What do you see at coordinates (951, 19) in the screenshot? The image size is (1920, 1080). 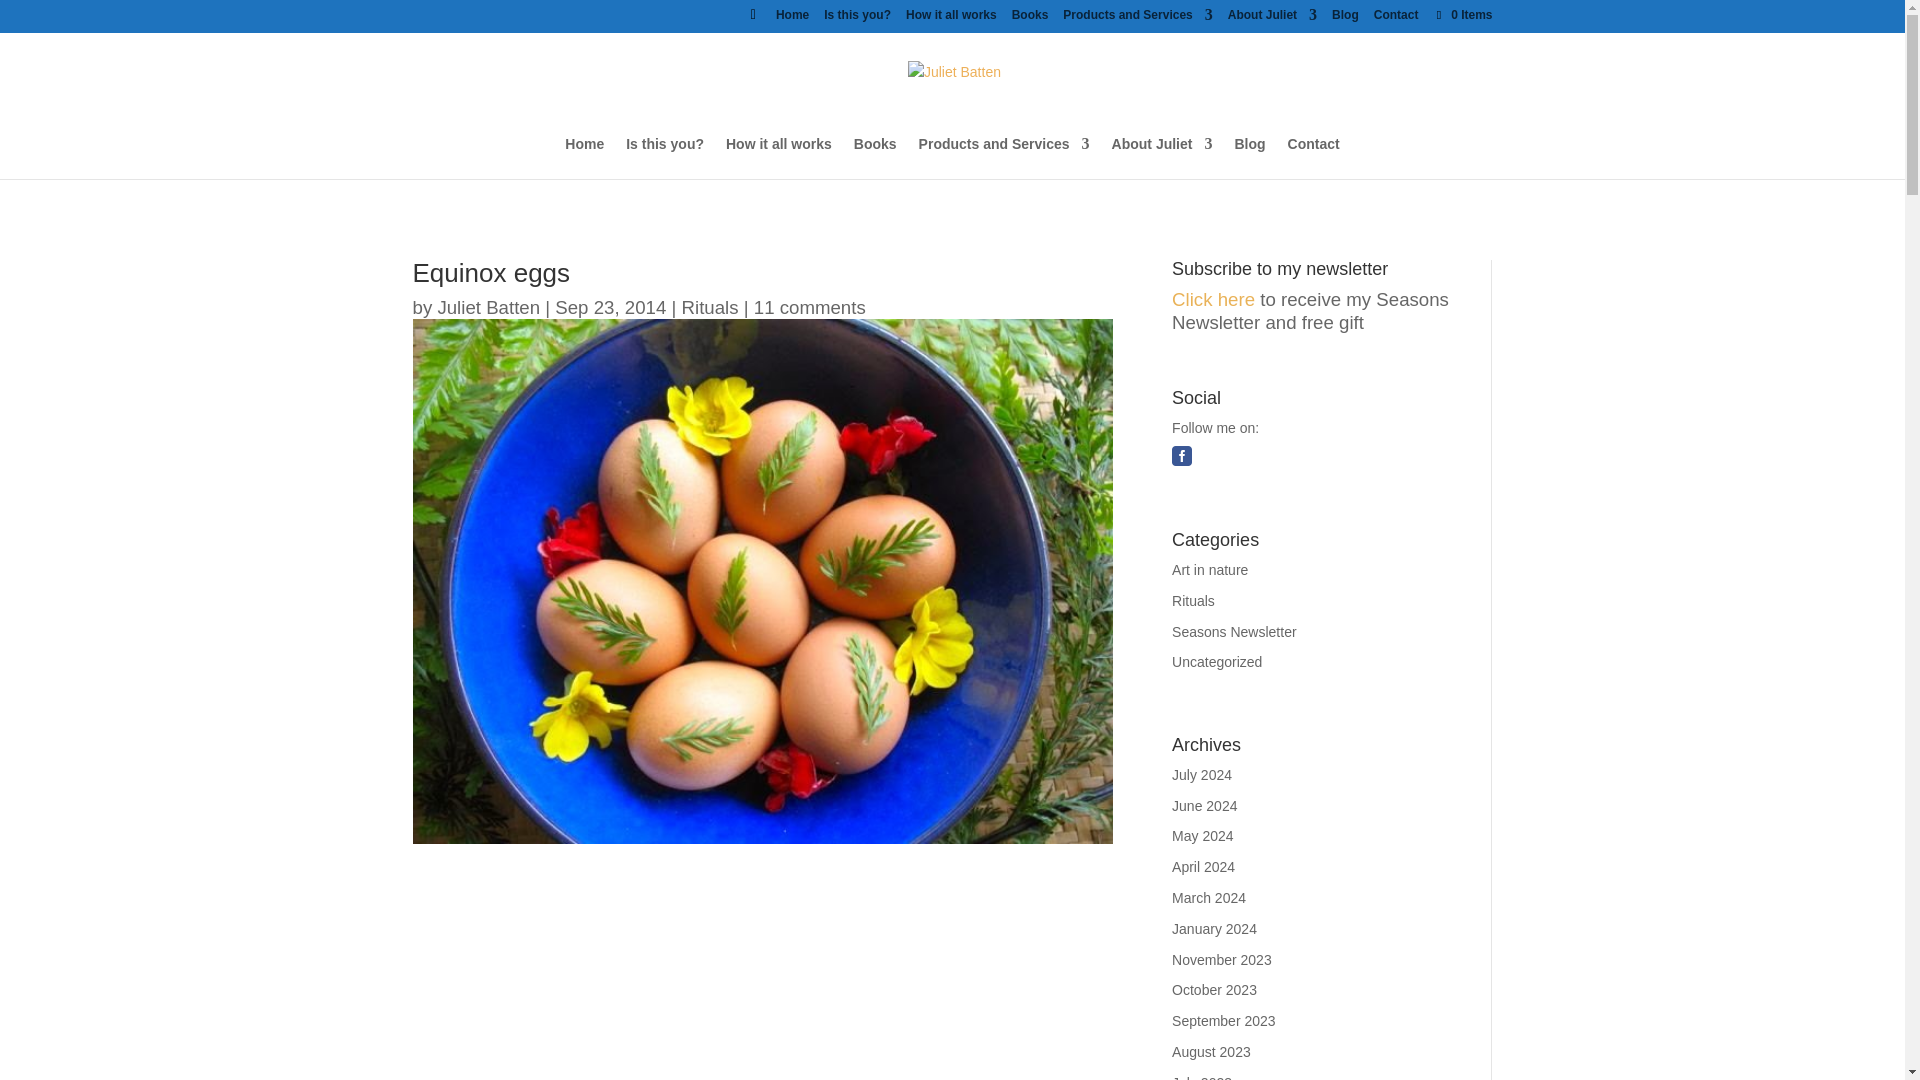 I see `How it all works` at bounding box center [951, 19].